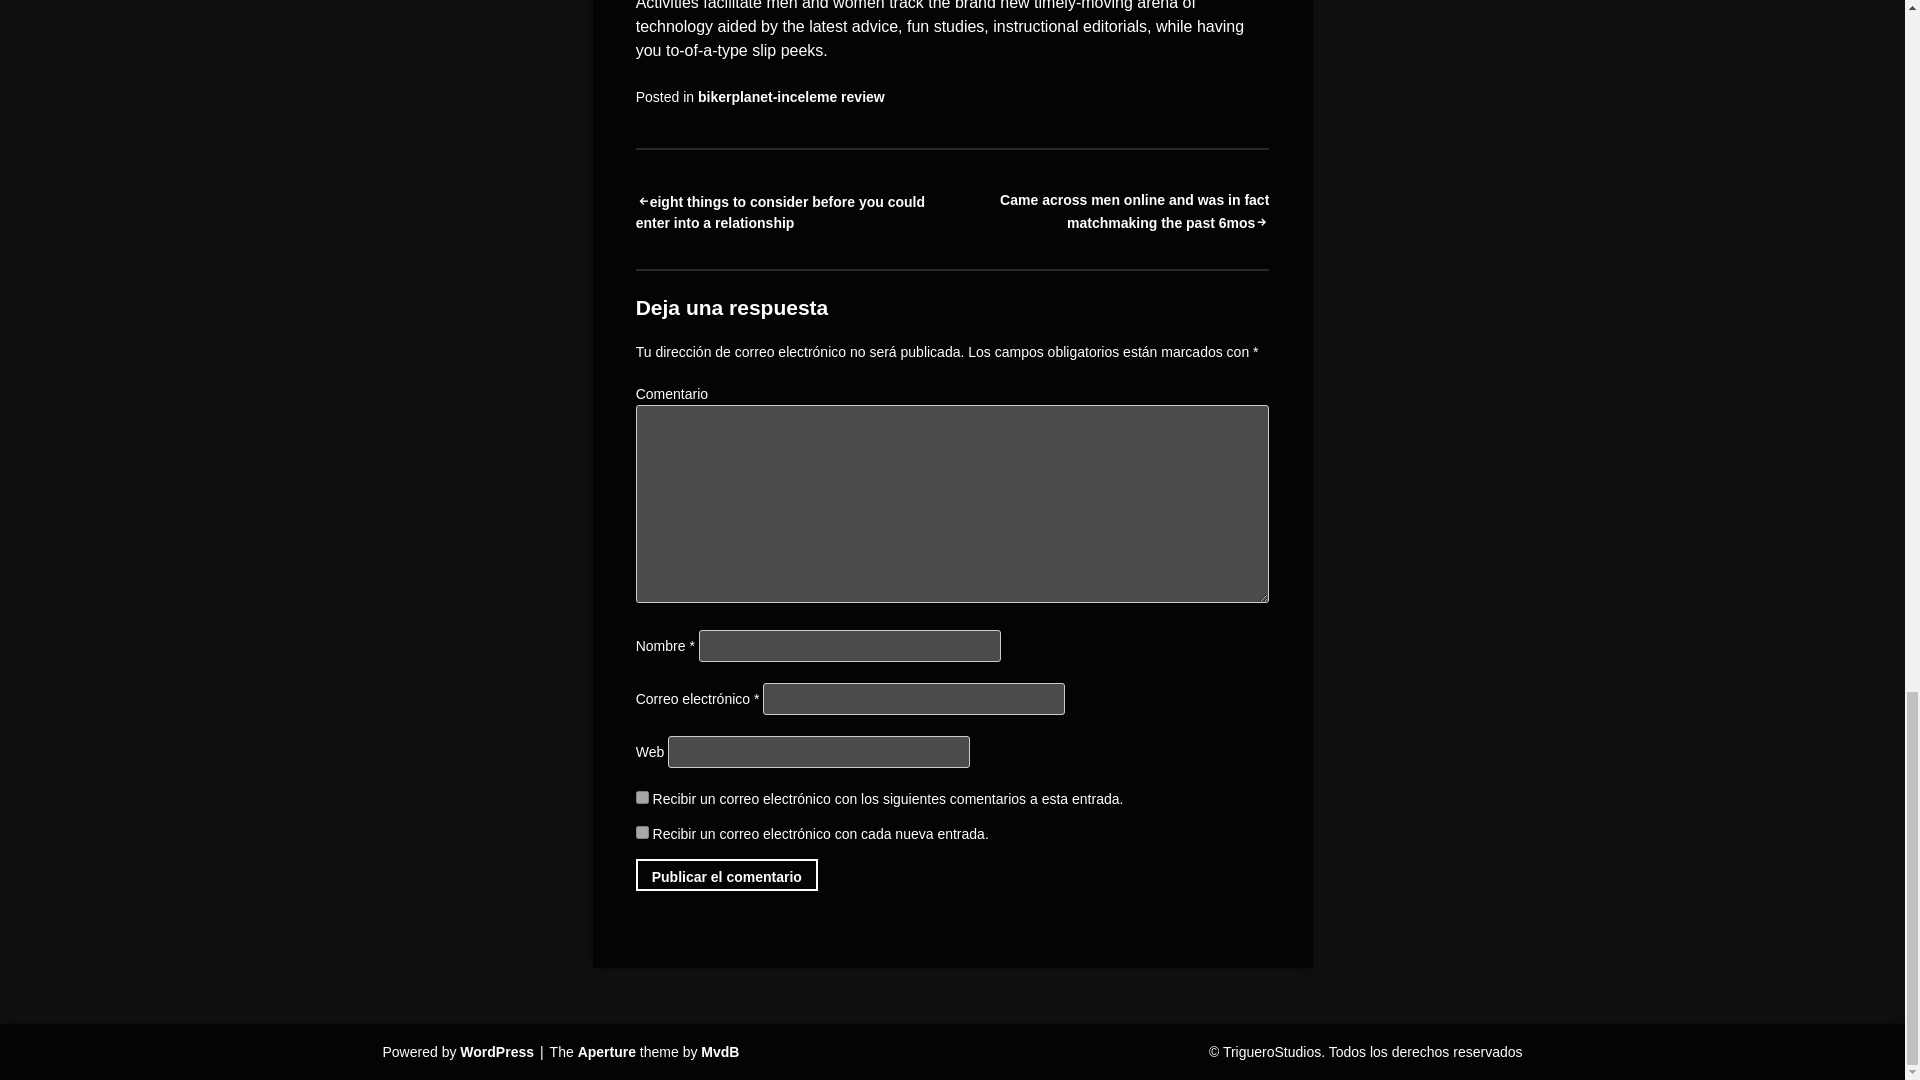 The height and width of the screenshot is (1080, 1920). Describe the element at coordinates (642, 832) in the screenshot. I see `subscribe` at that location.